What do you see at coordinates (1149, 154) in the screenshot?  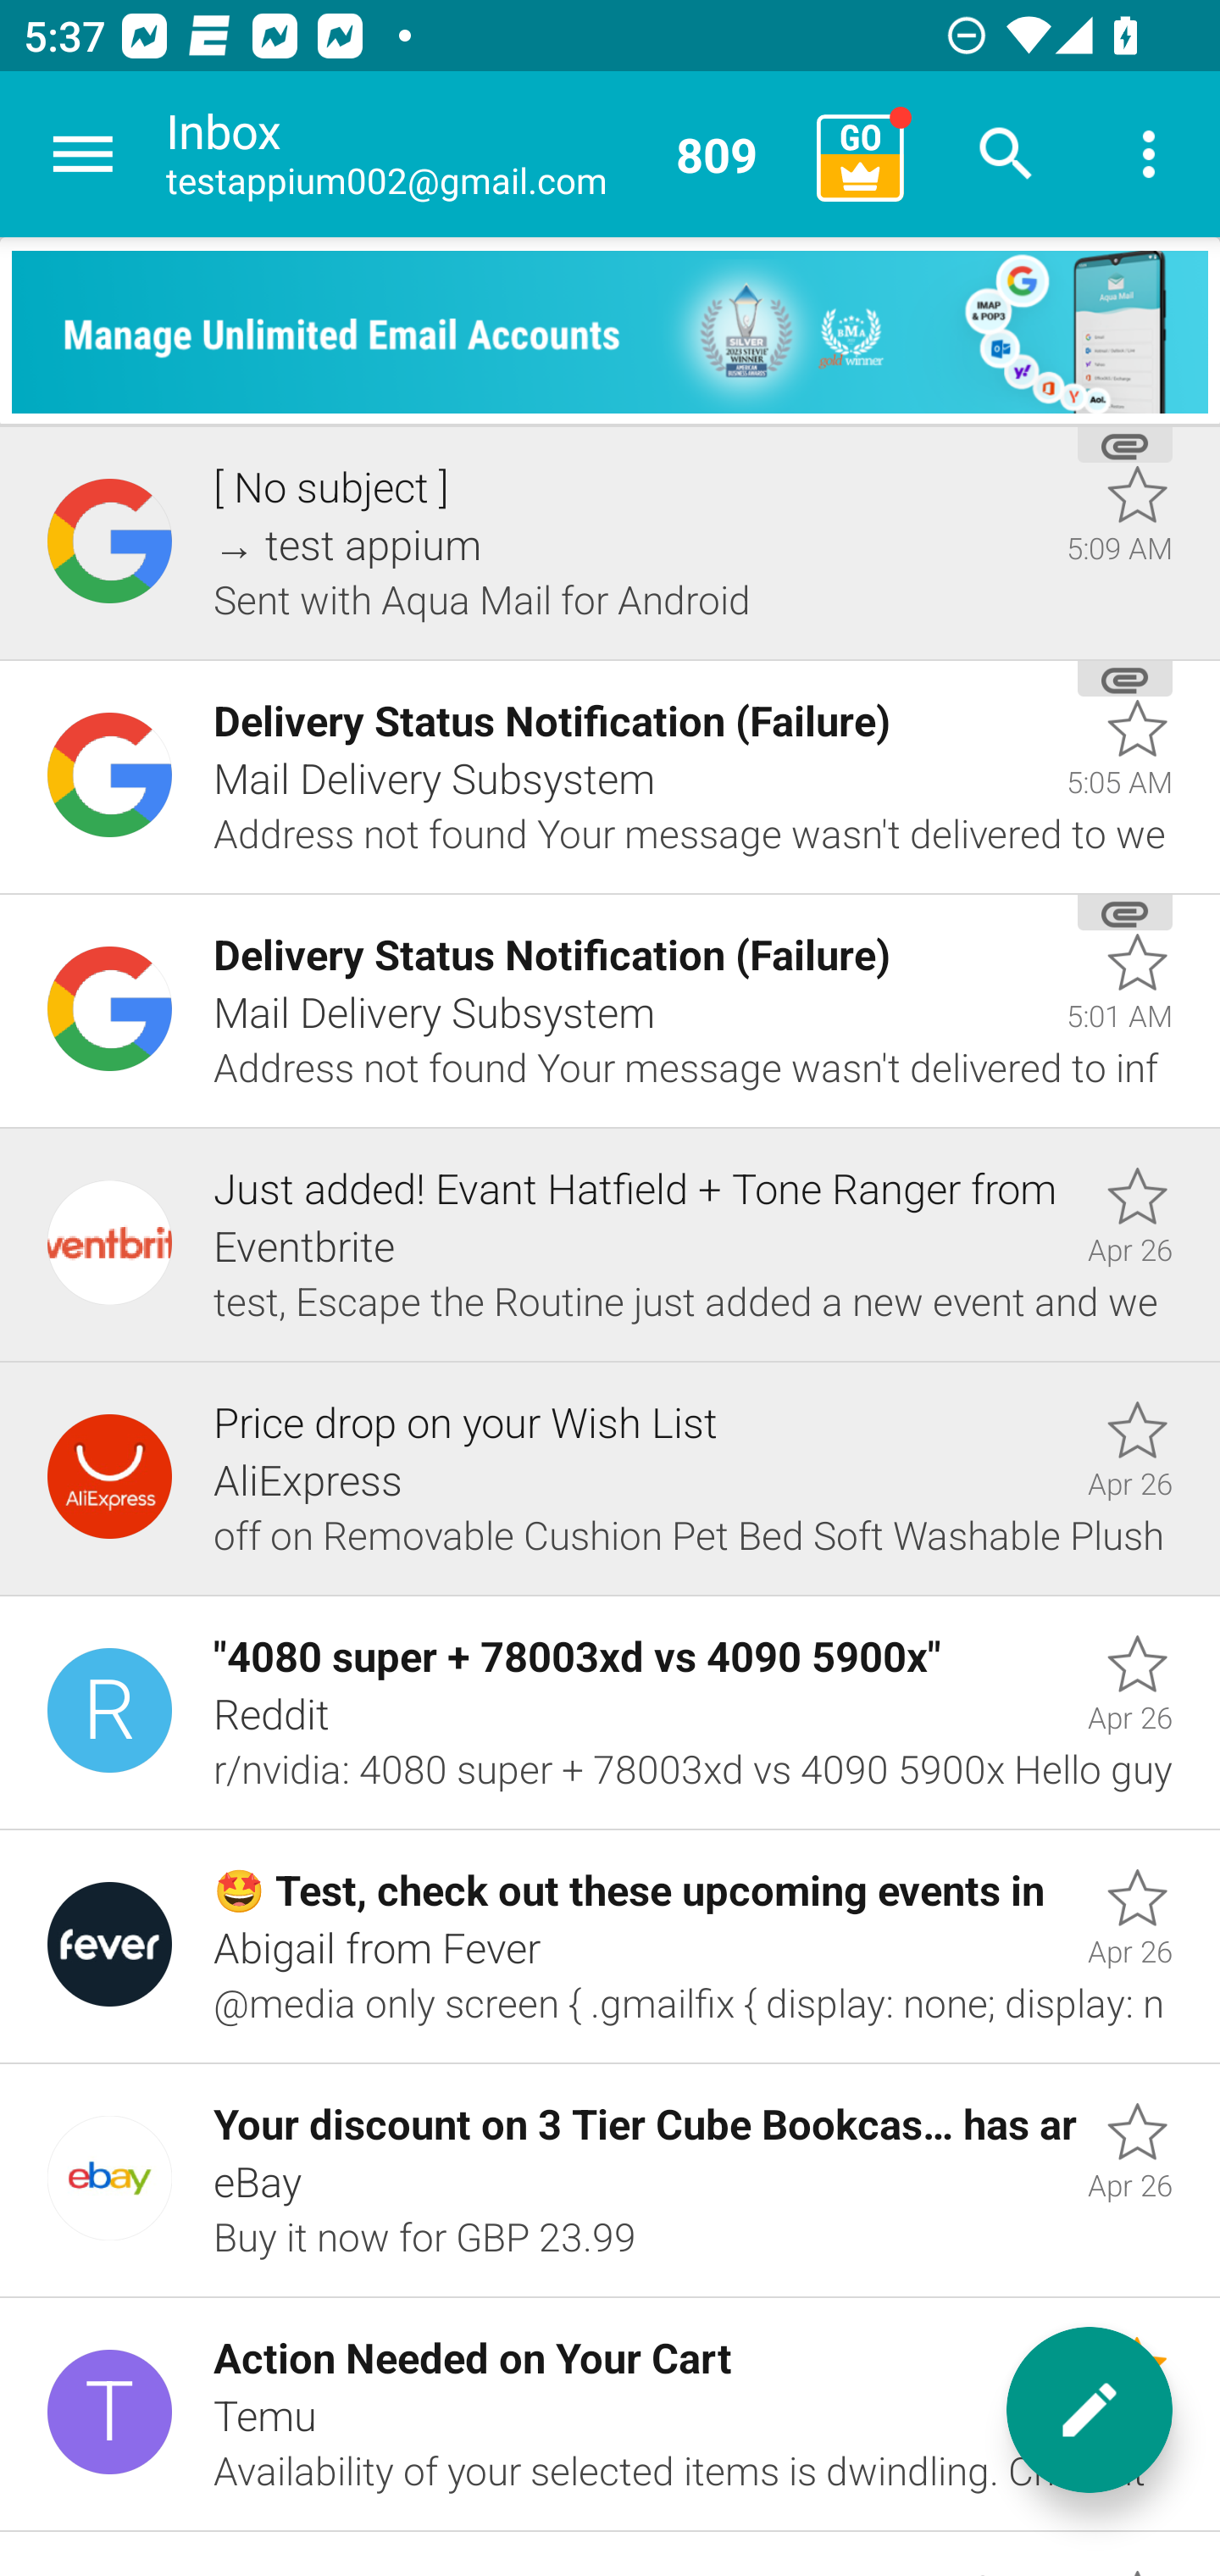 I see `More options` at bounding box center [1149, 154].